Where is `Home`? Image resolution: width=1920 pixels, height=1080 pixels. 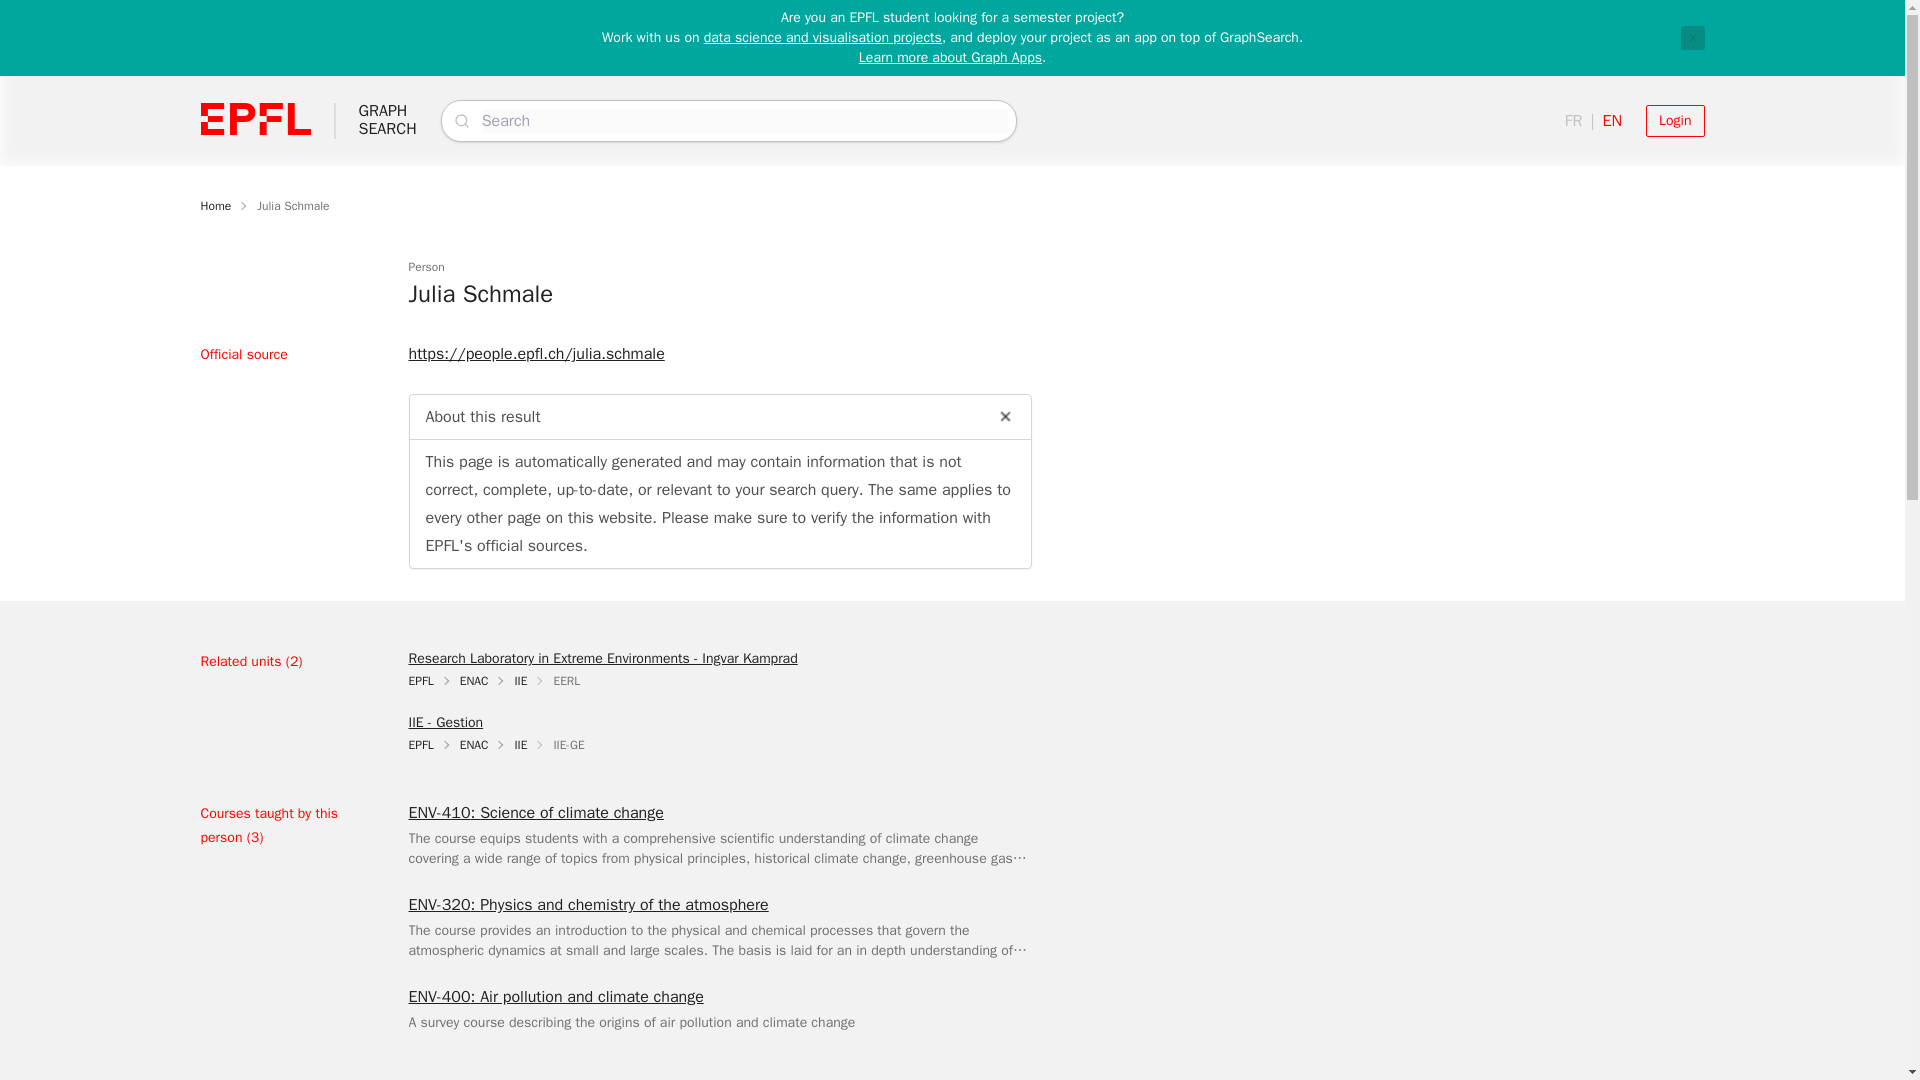
Home is located at coordinates (474, 744).